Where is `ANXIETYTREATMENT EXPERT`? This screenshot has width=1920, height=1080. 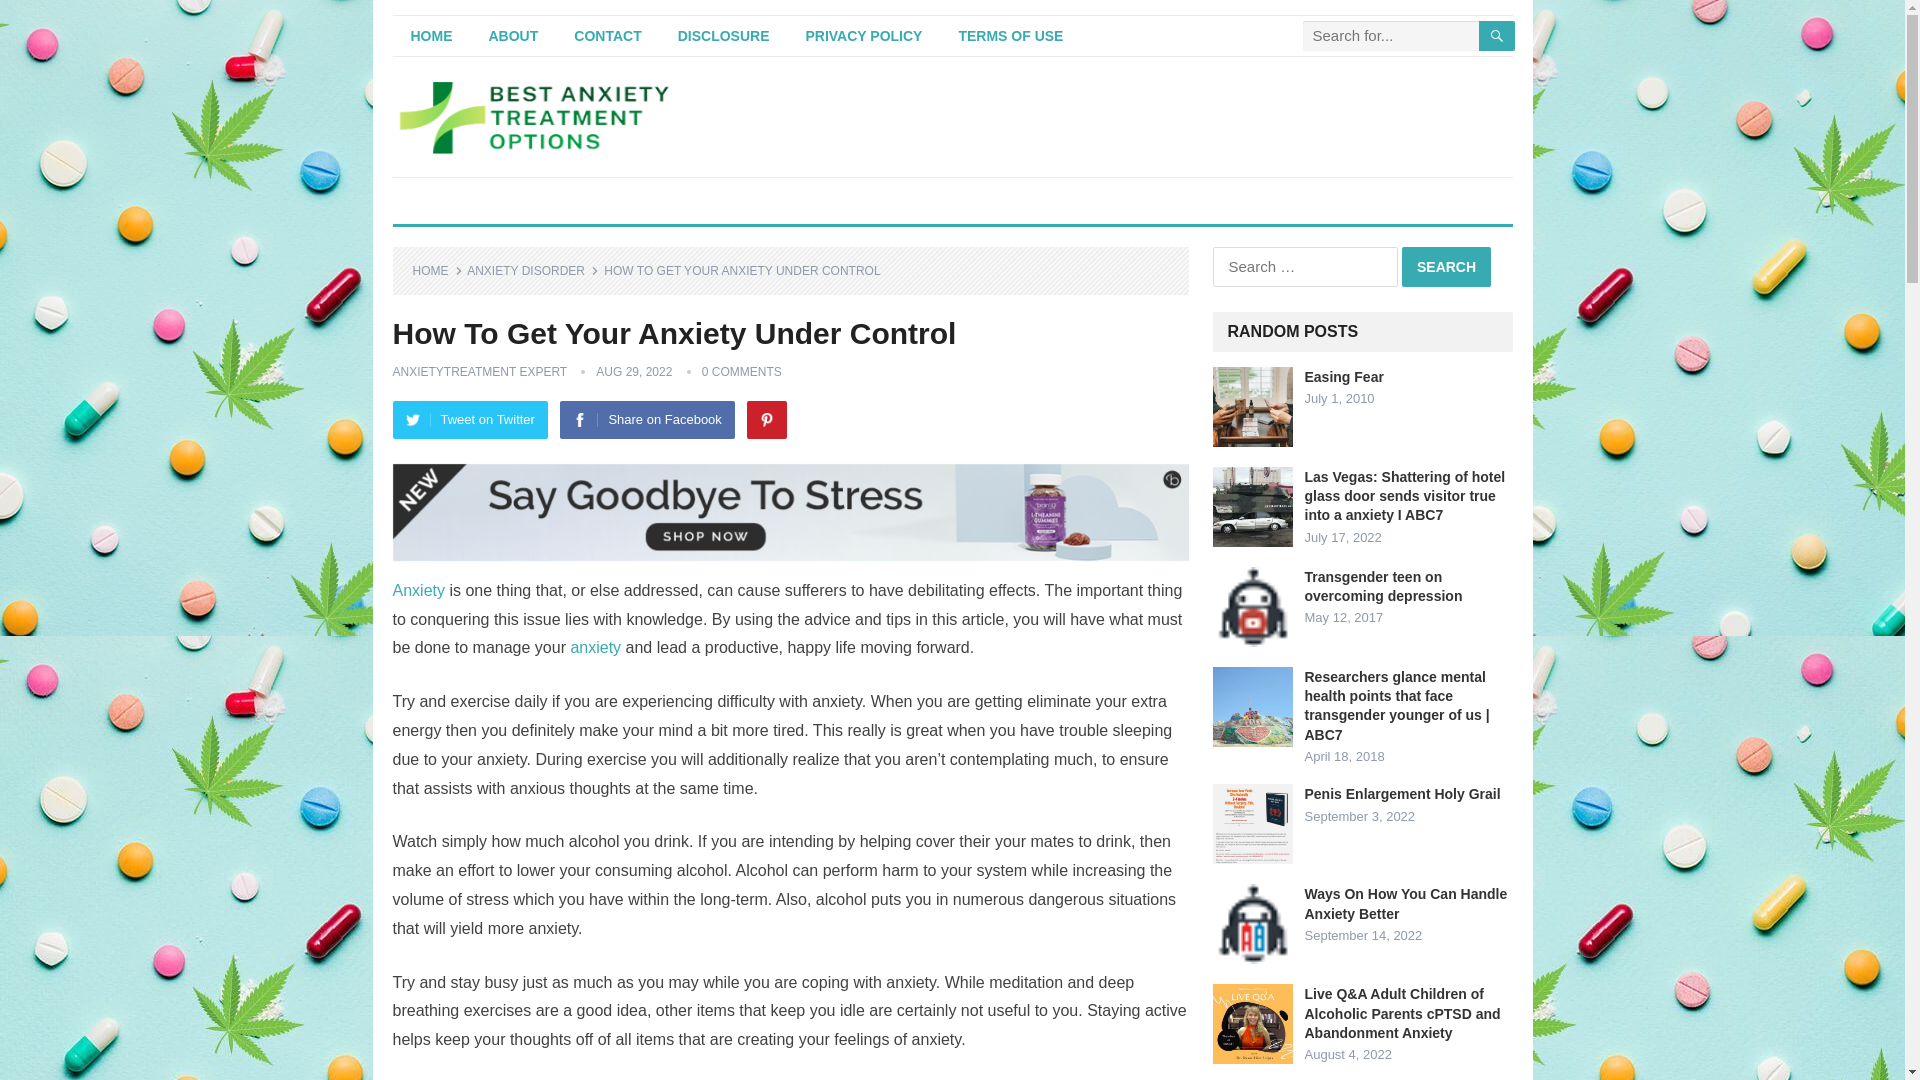 ANXIETYTREATMENT EXPERT is located at coordinates (478, 372).